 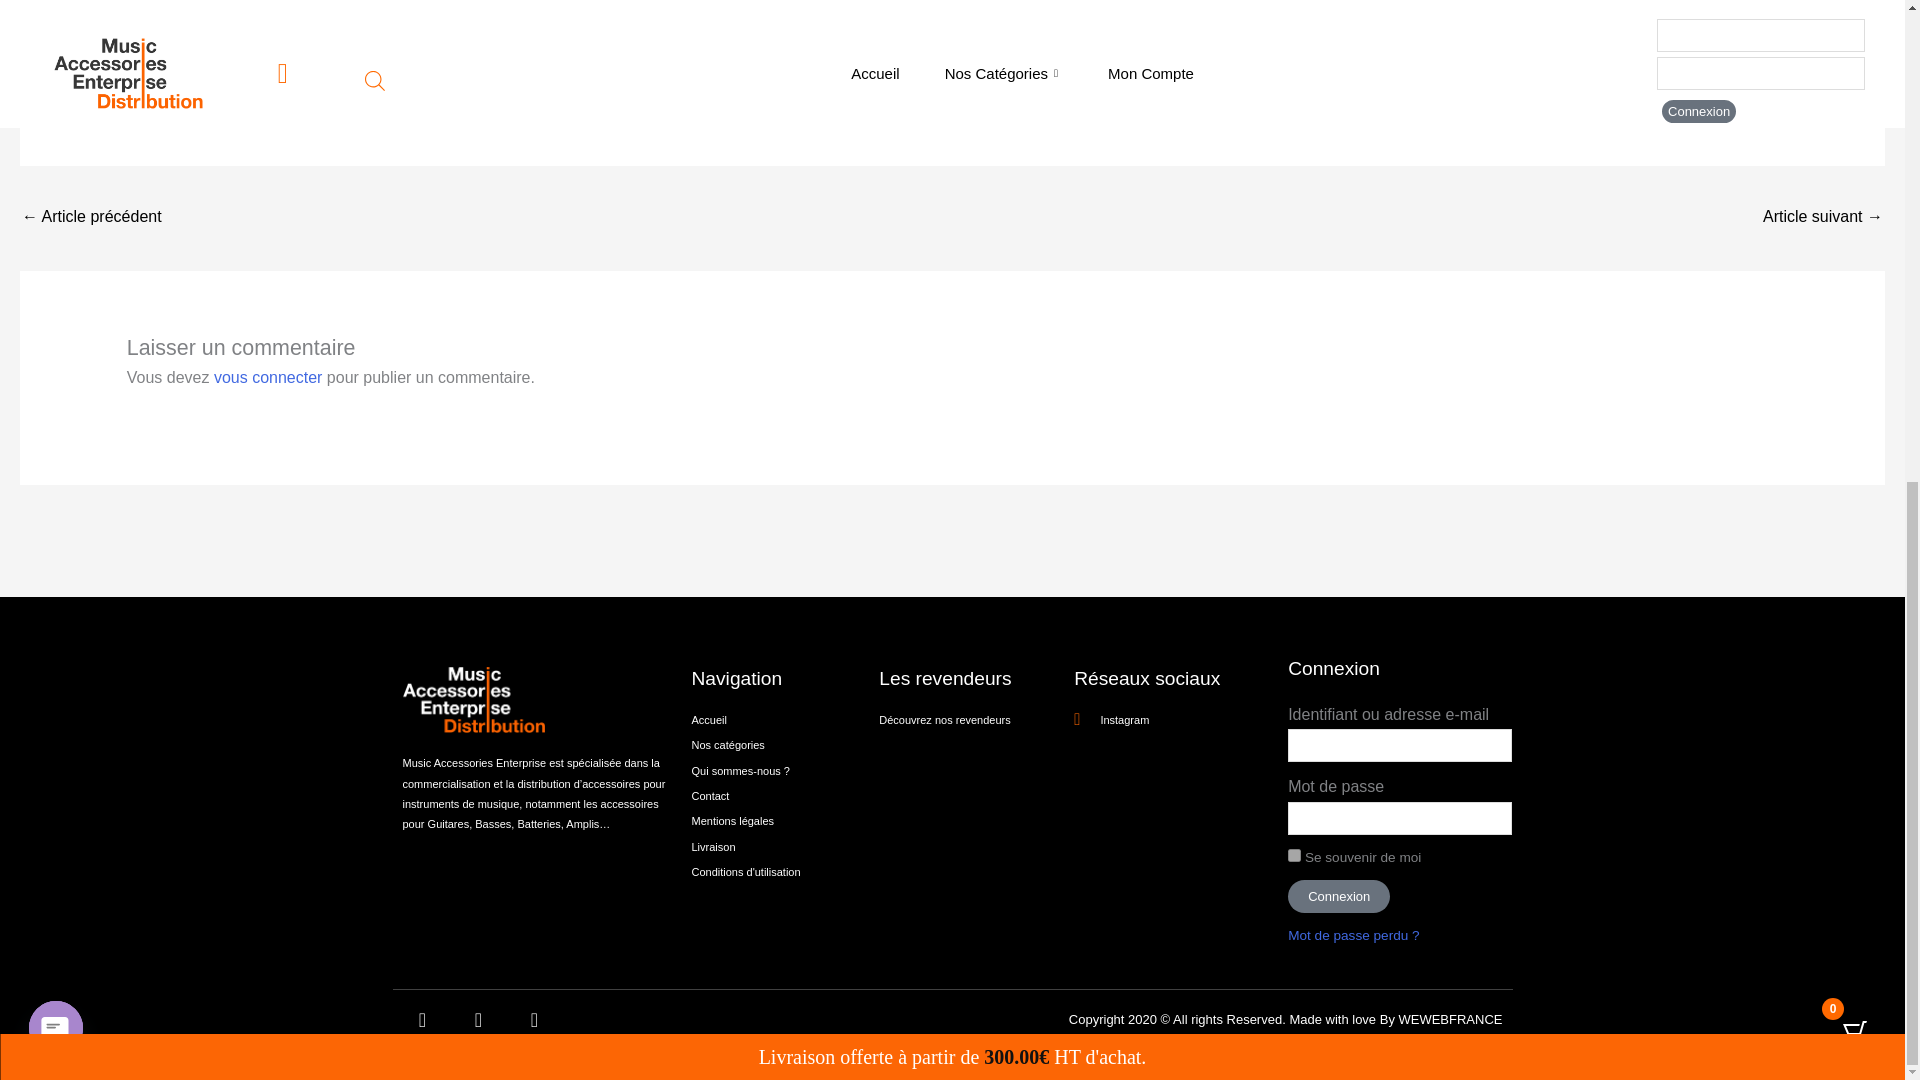 What do you see at coordinates (91, 218) in the screenshot?
I see `VDR Innovative Concepts` at bounding box center [91, 218].